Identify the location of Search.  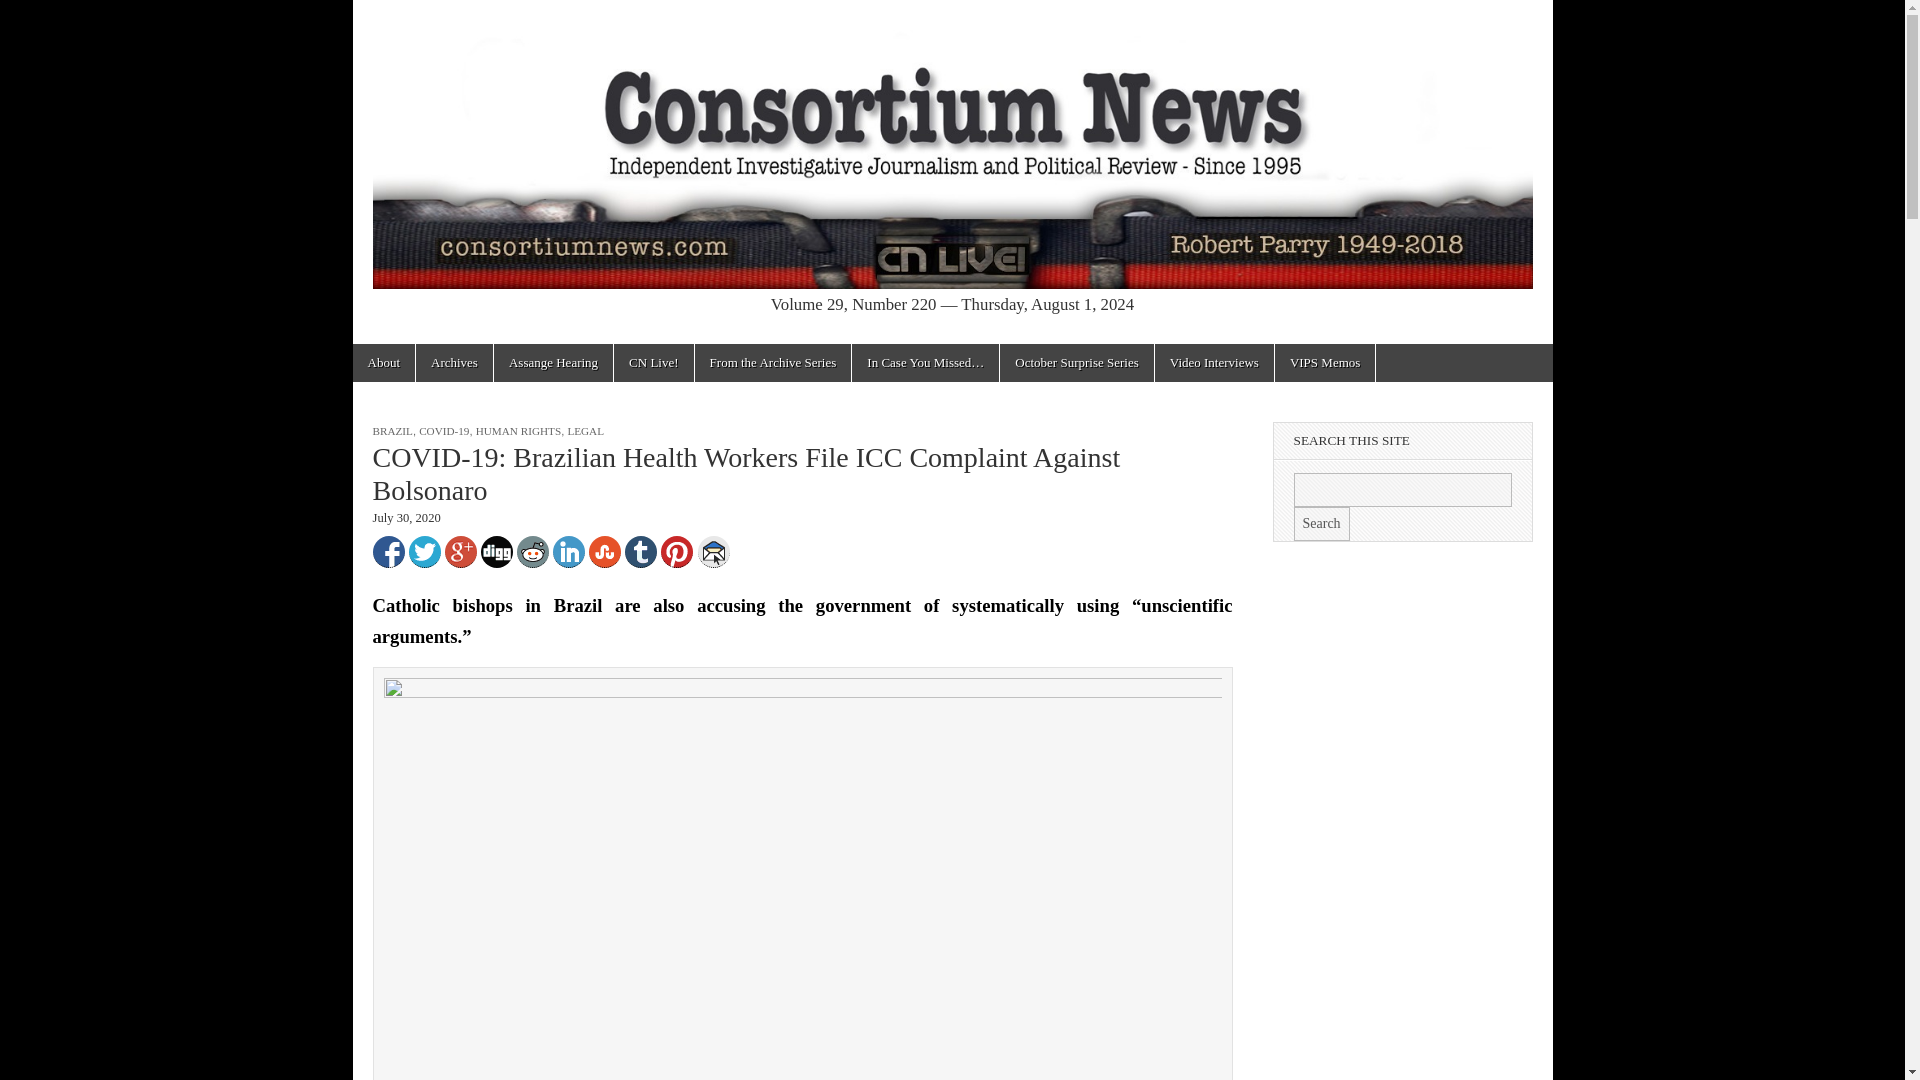
(1322, 524).